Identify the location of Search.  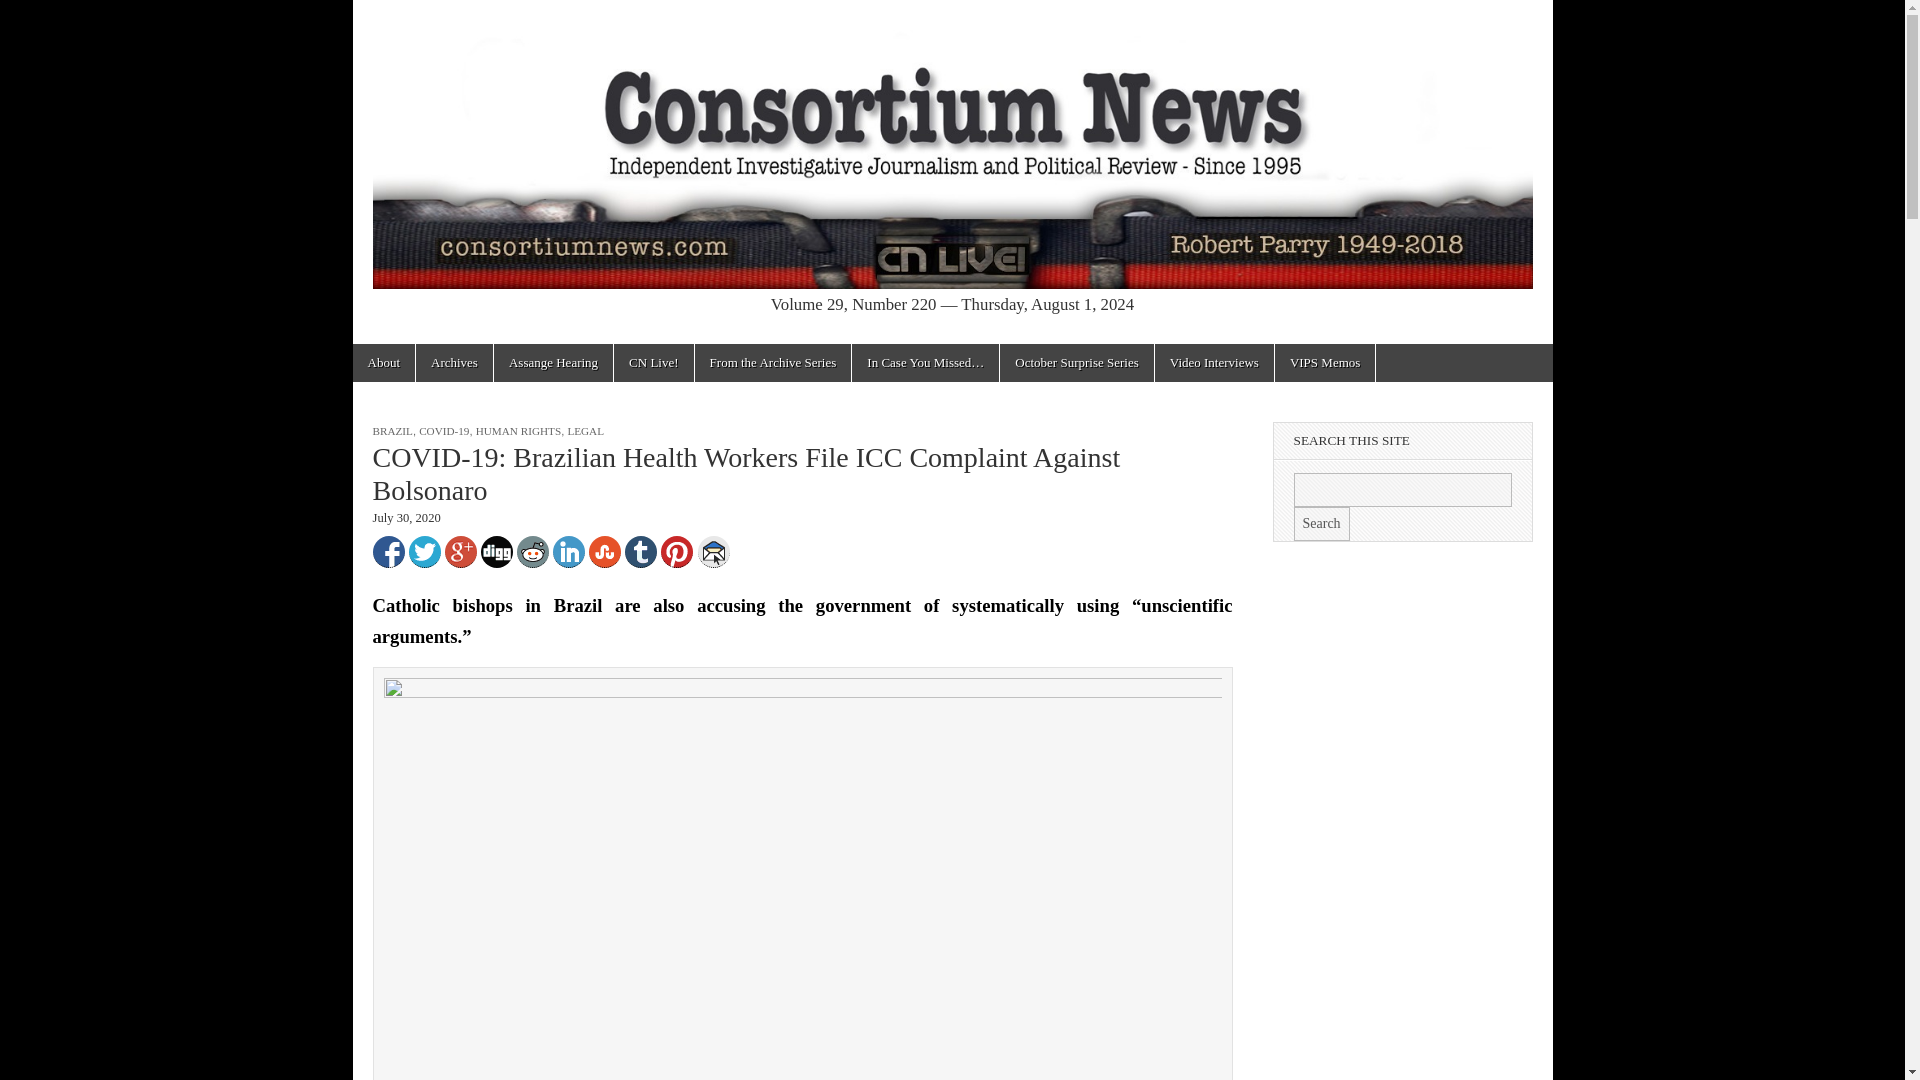
(1322, 524).